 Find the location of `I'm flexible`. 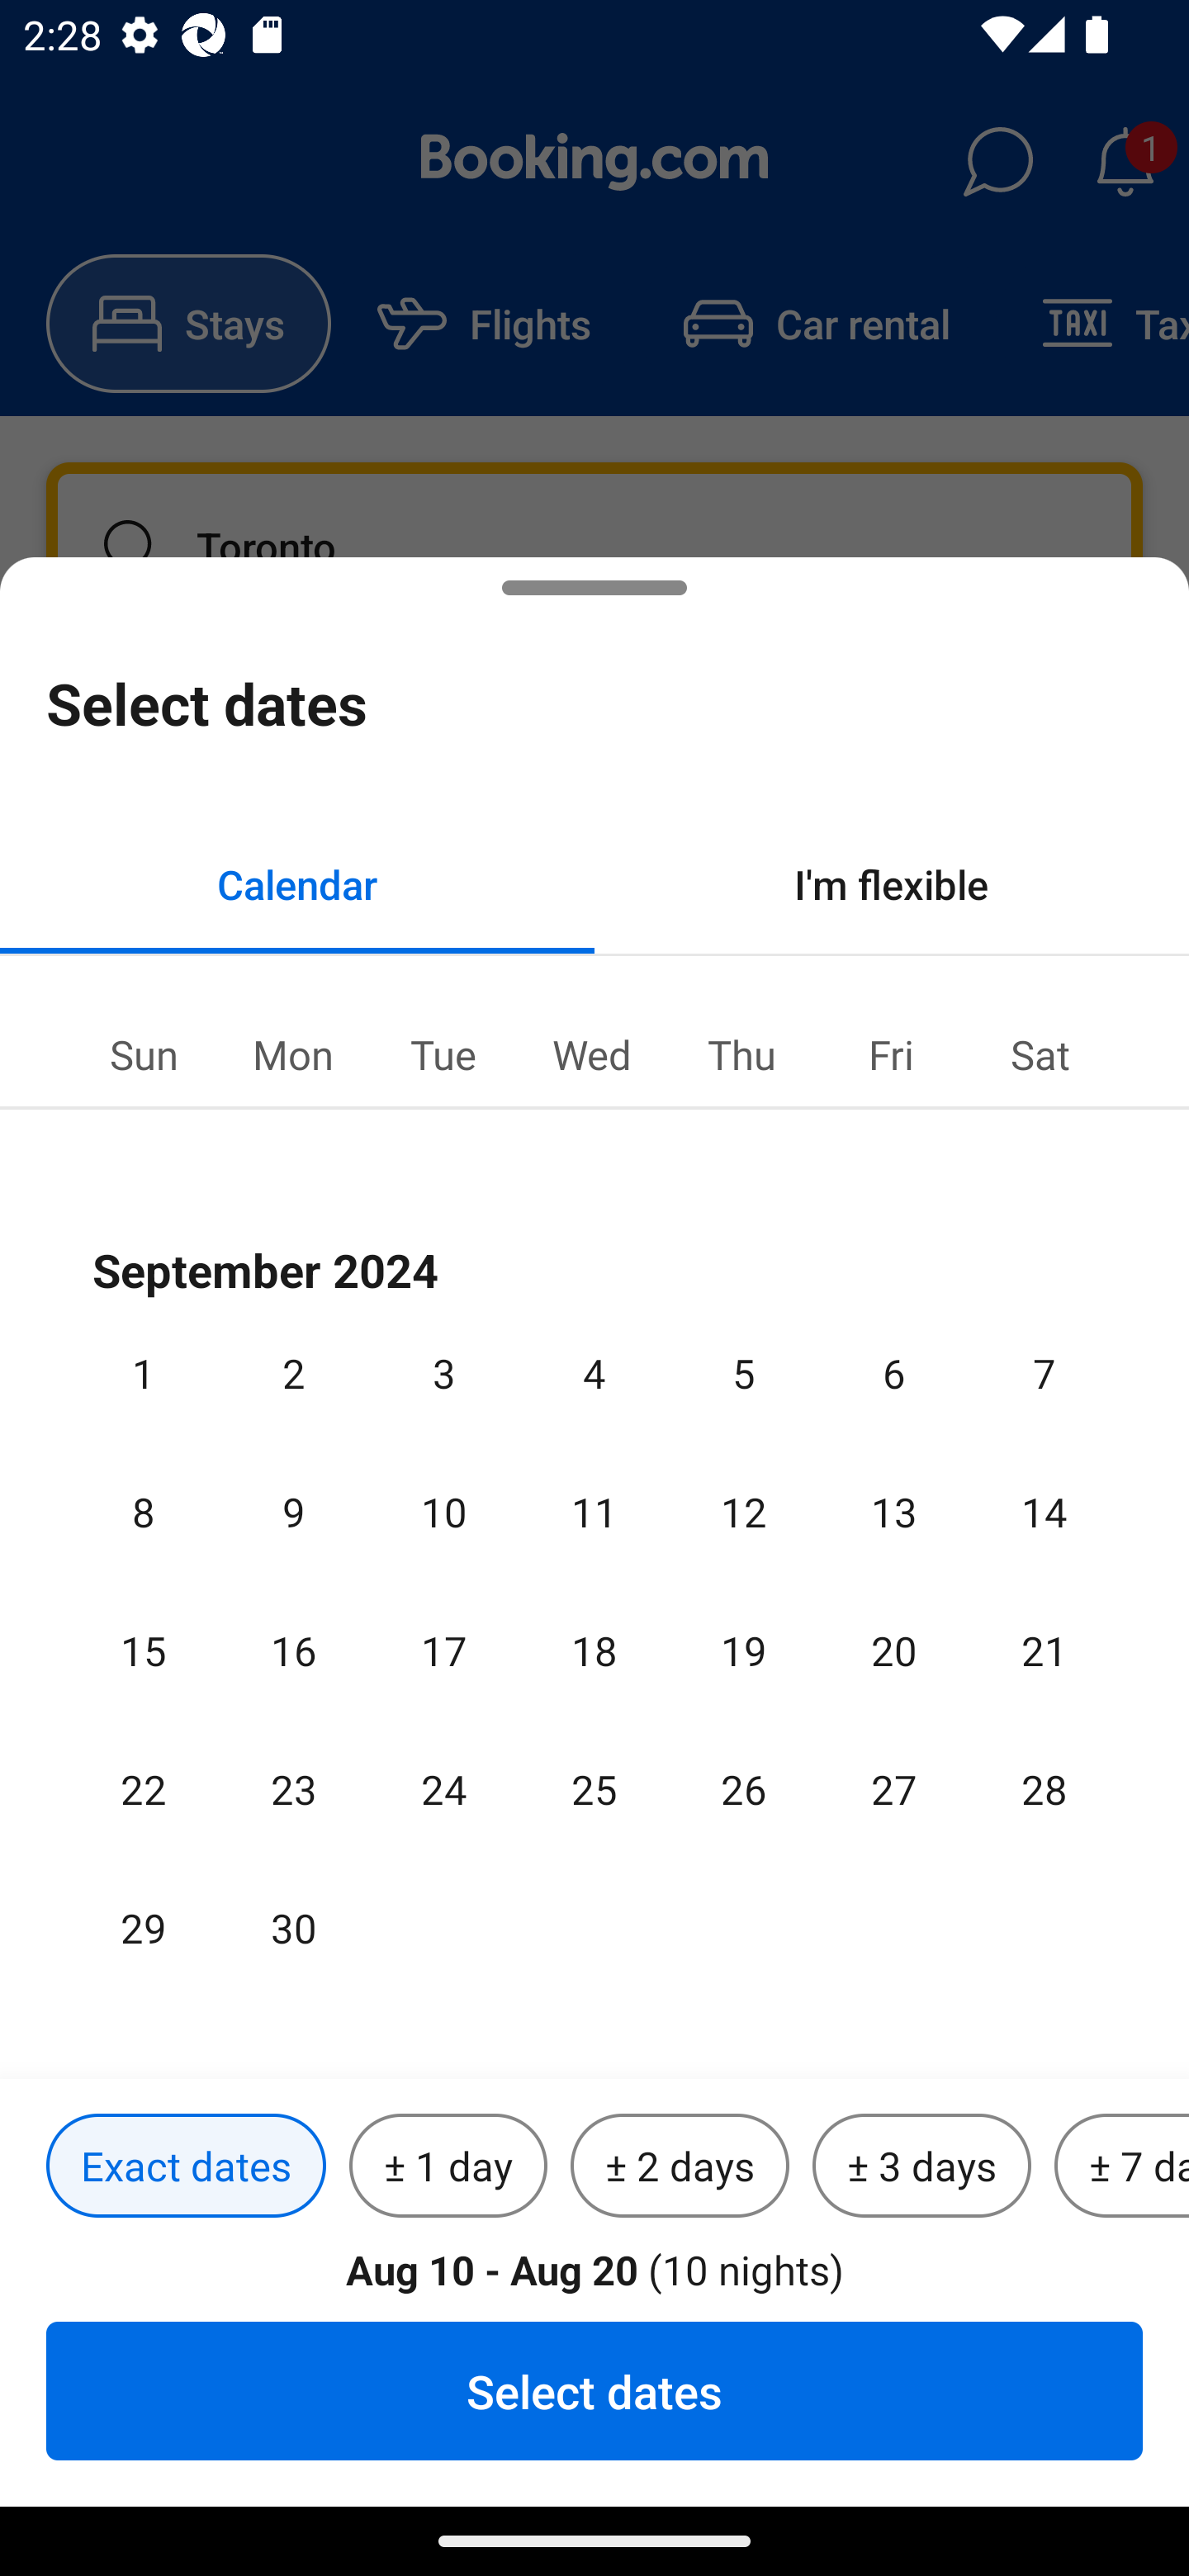

I'm flexible is located at coordinates (892, 883).